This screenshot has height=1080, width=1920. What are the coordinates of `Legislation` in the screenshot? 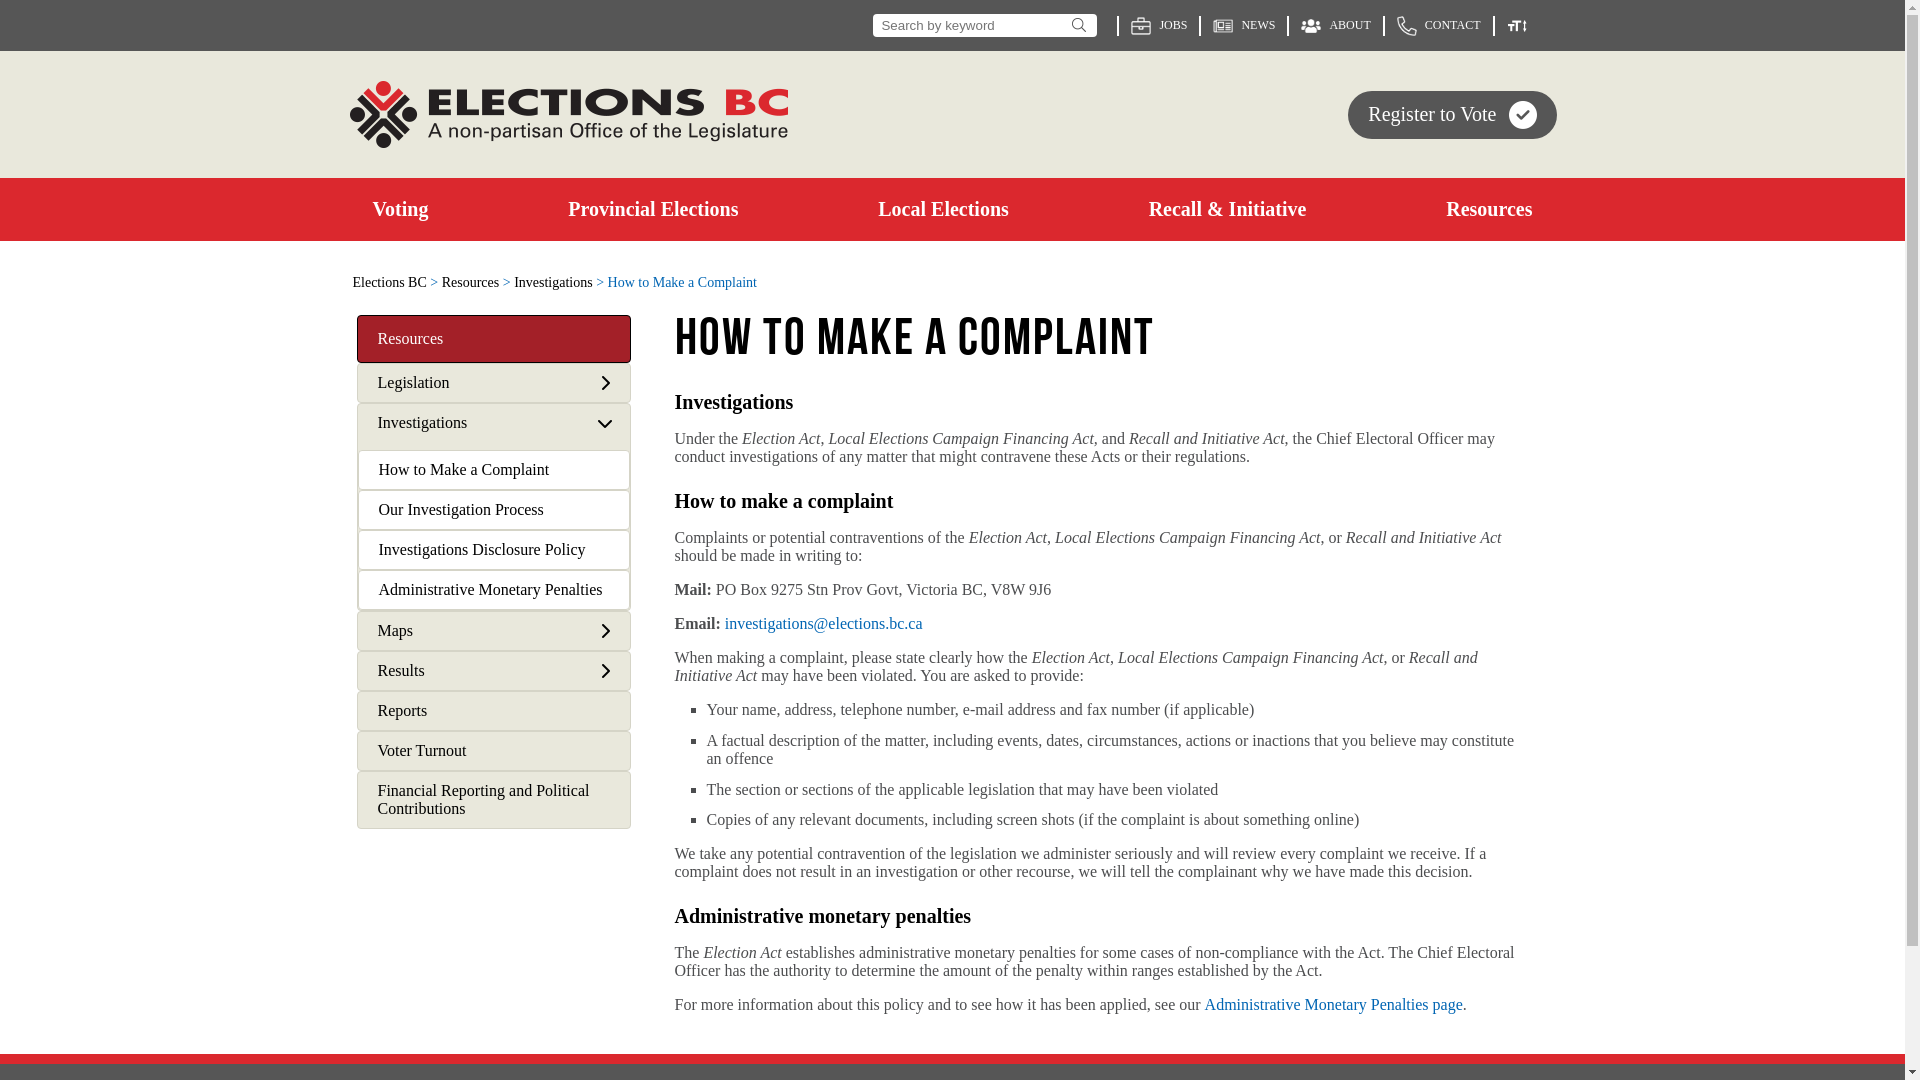 It's located at (414, 382).